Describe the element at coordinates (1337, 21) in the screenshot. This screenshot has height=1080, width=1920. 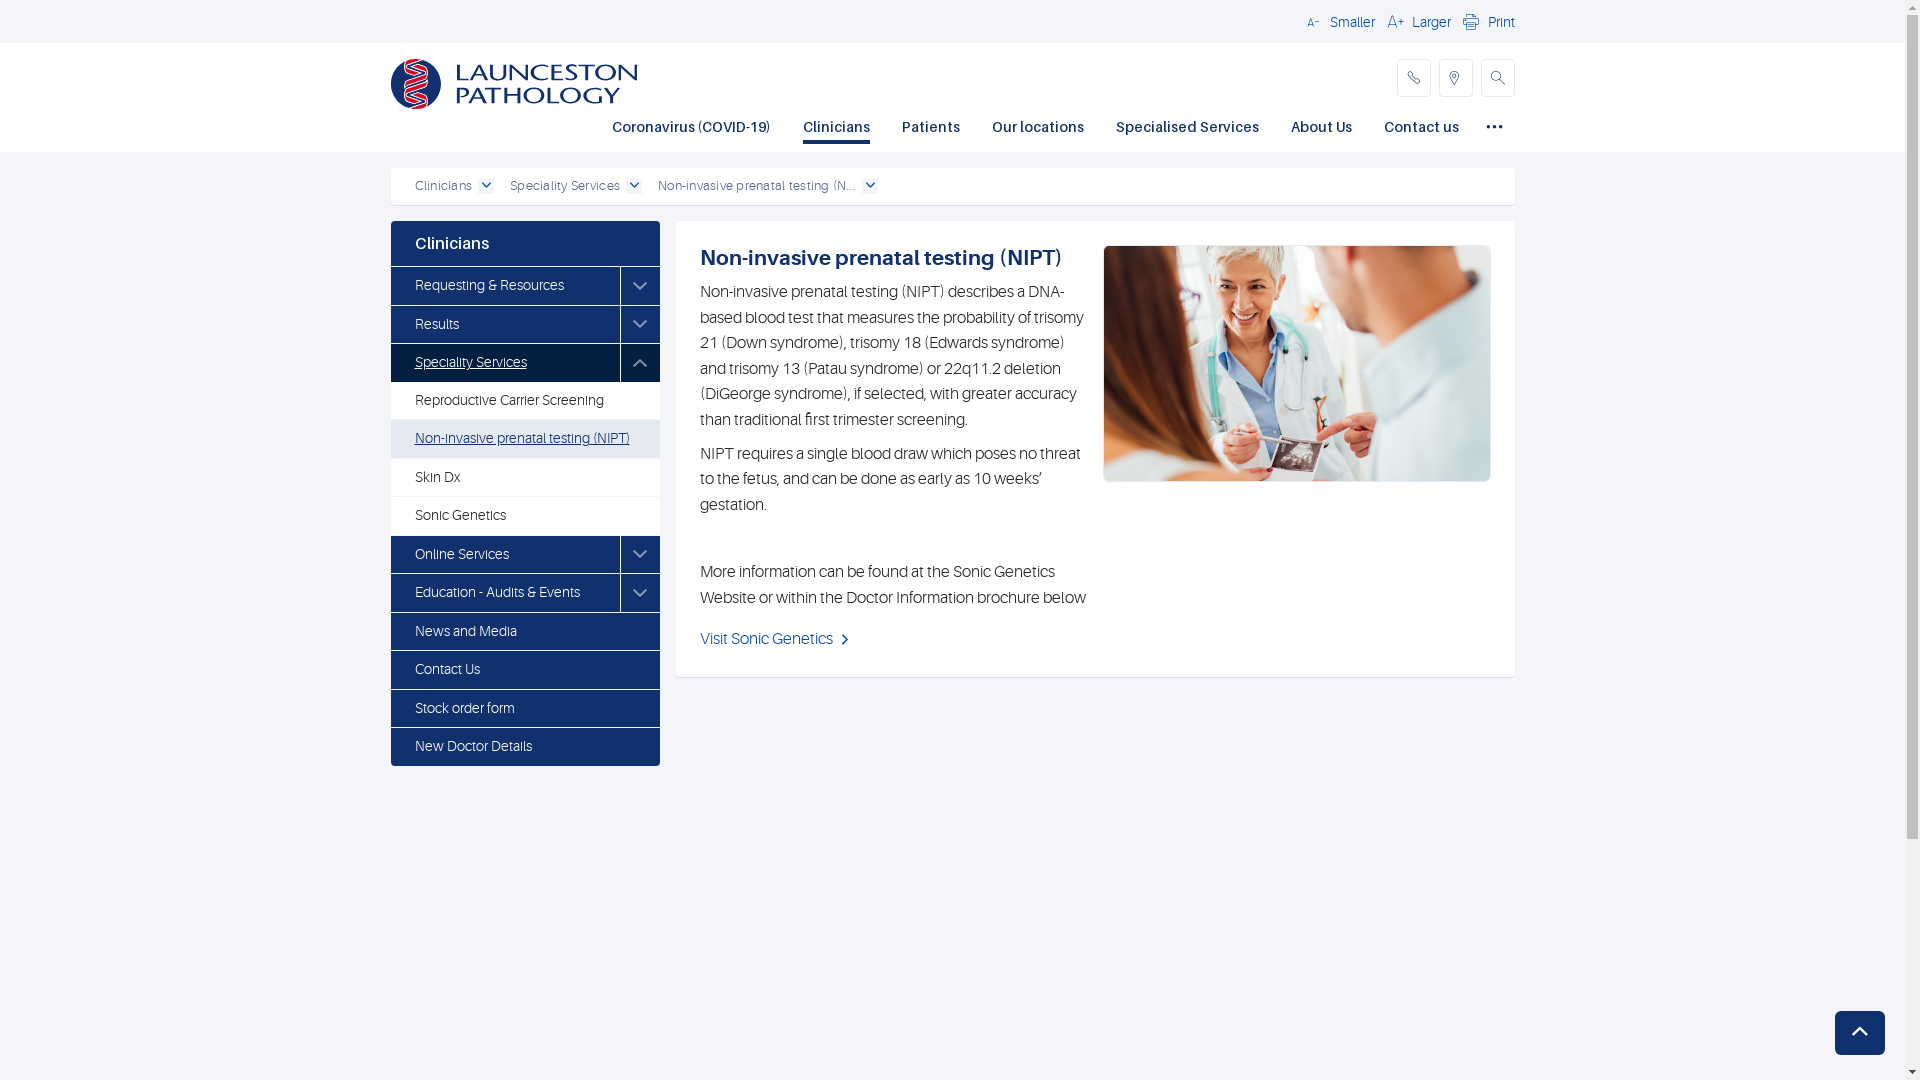
I see `Smaller` at that location.